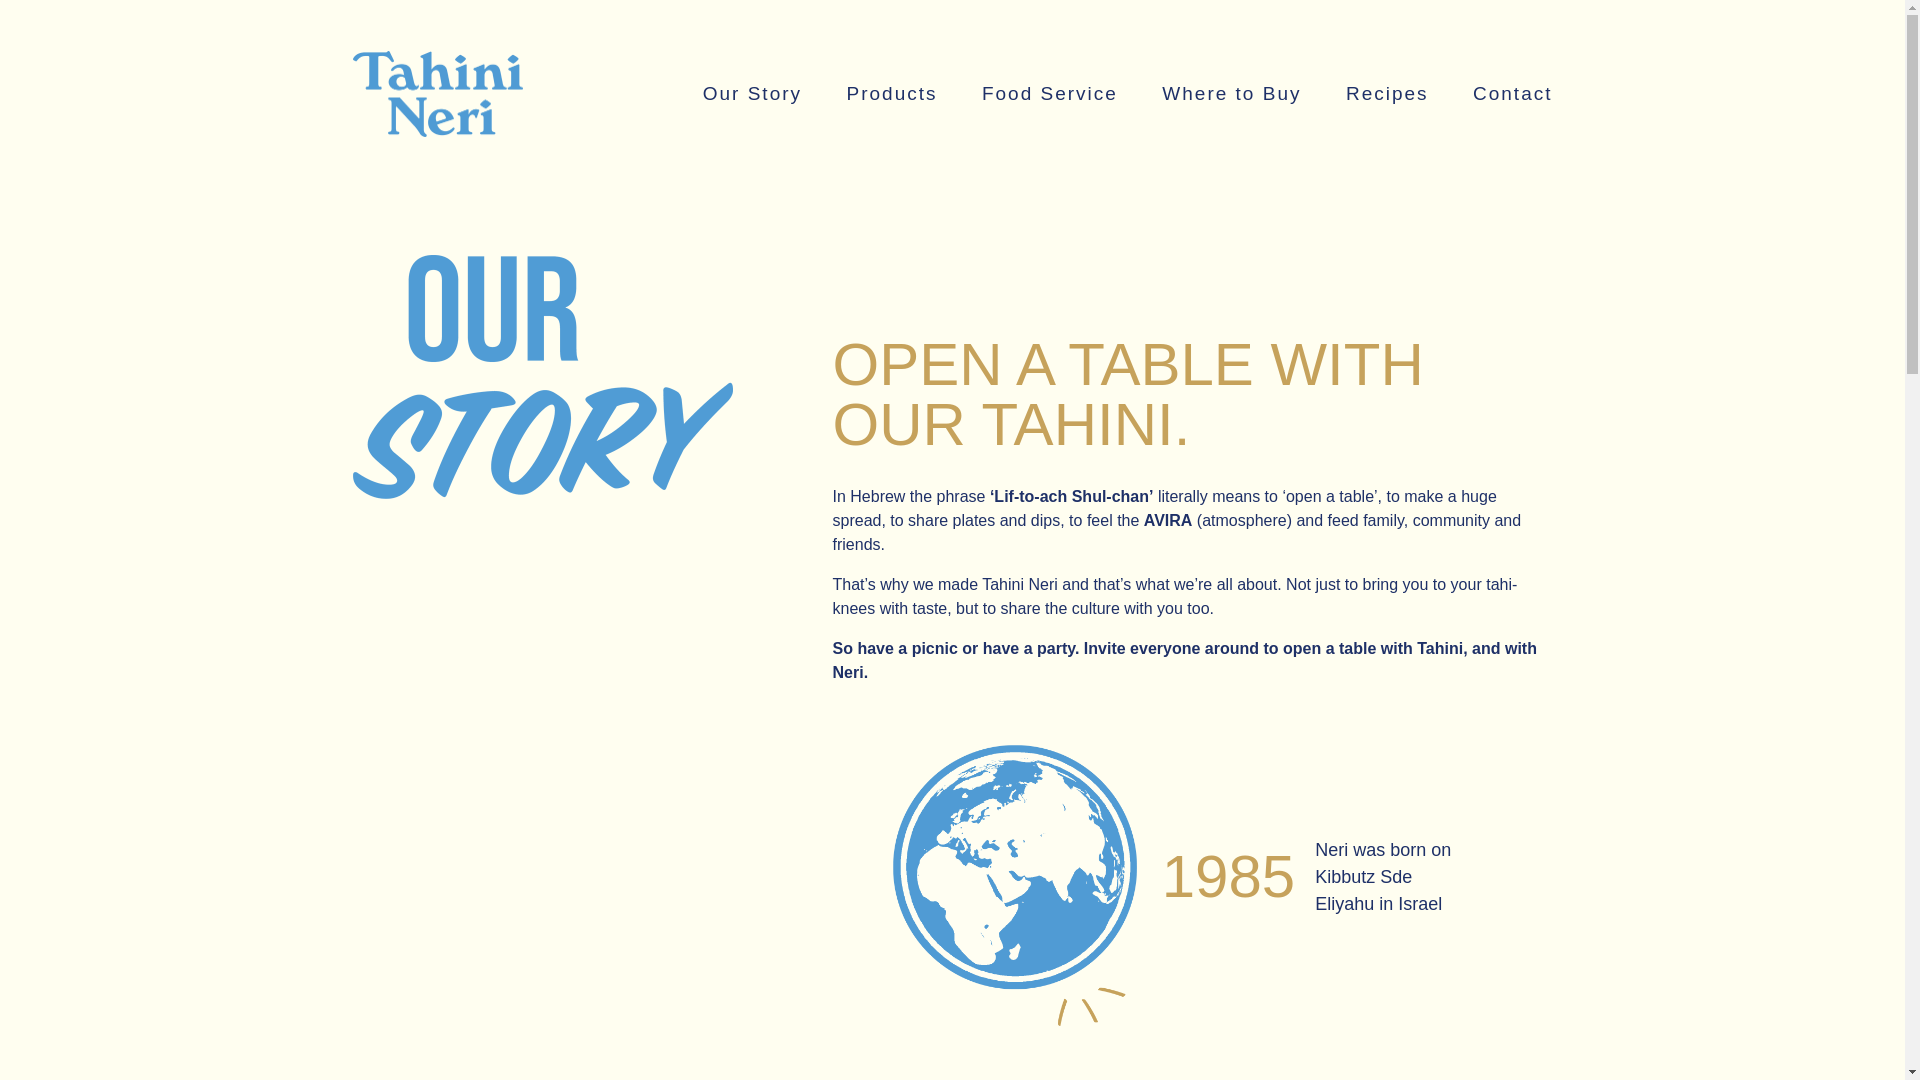 This screenshot has width=1920, height=1080. What do you see at coordinates (1231, 94) in the screenshot?
I see `Where to Buy` at bounding box center [1231, 94].